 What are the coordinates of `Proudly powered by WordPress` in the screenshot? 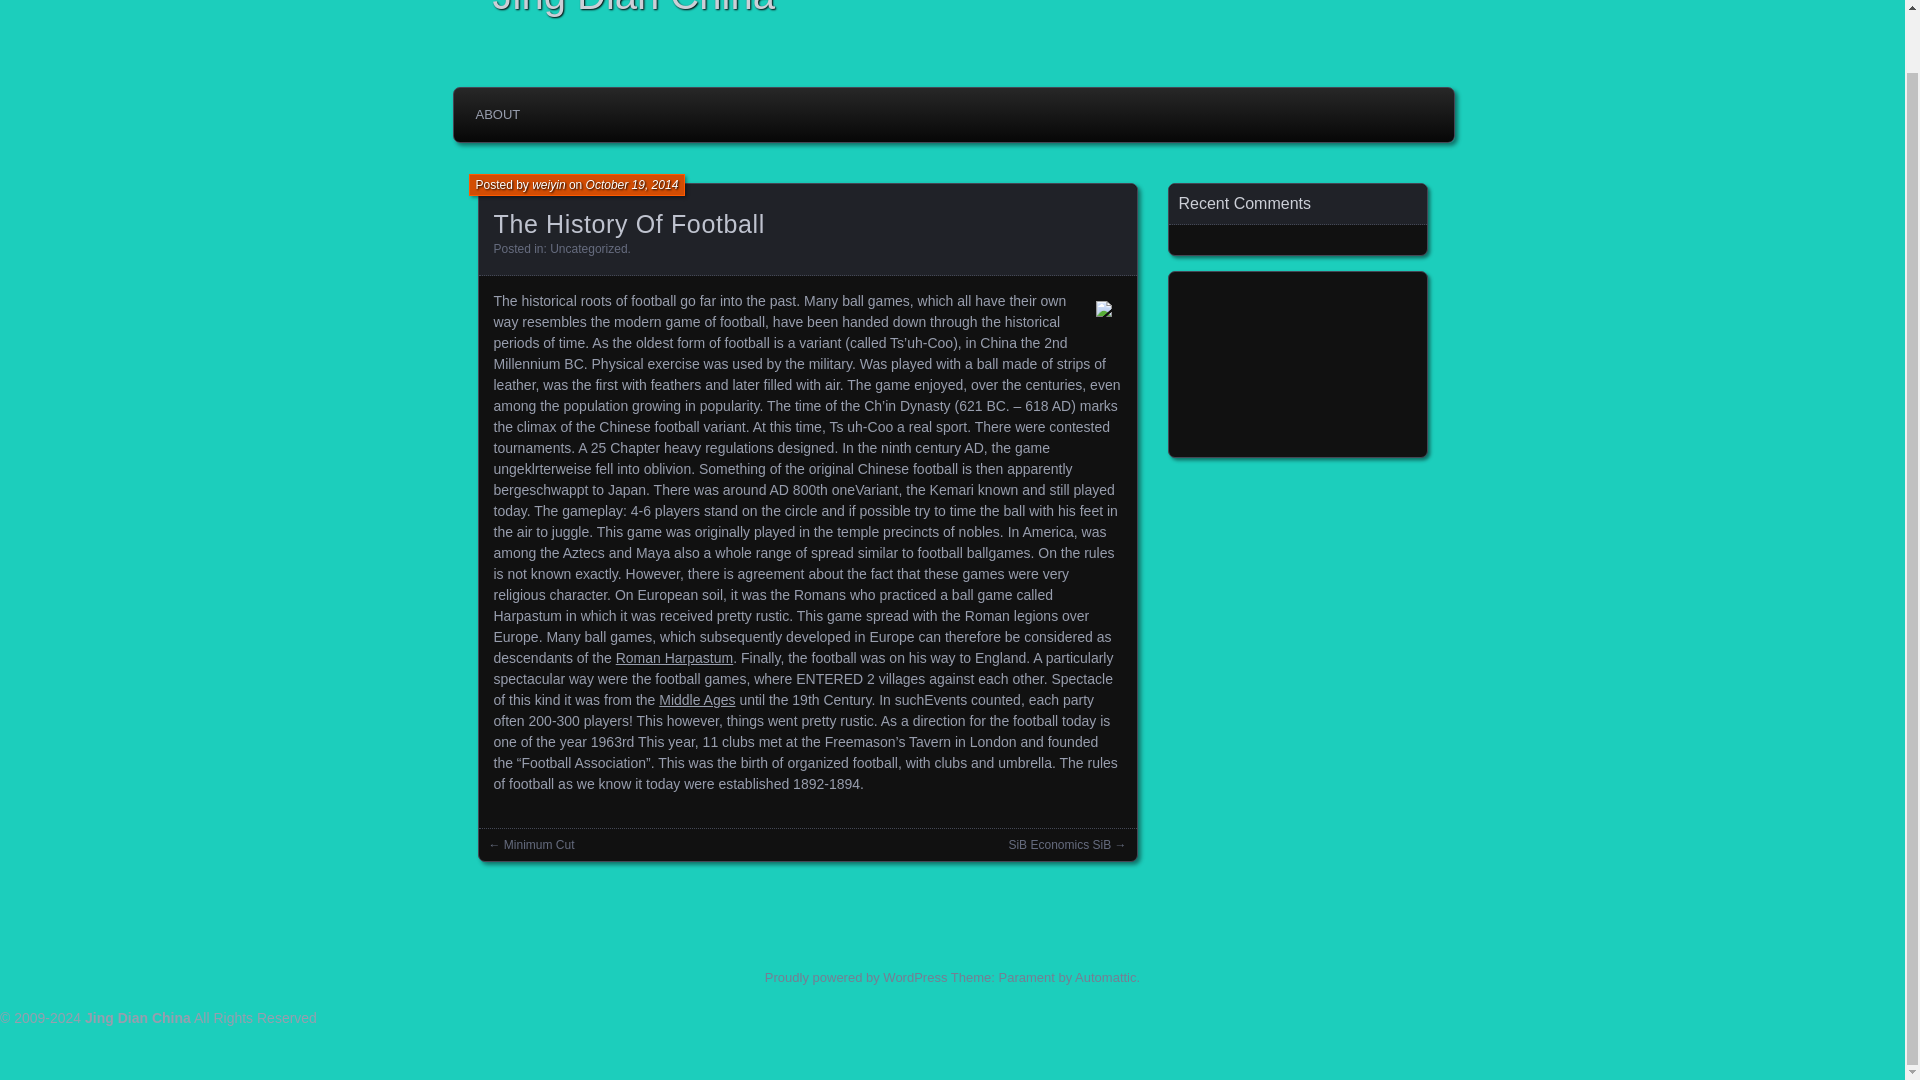 It's located at (856, 976).